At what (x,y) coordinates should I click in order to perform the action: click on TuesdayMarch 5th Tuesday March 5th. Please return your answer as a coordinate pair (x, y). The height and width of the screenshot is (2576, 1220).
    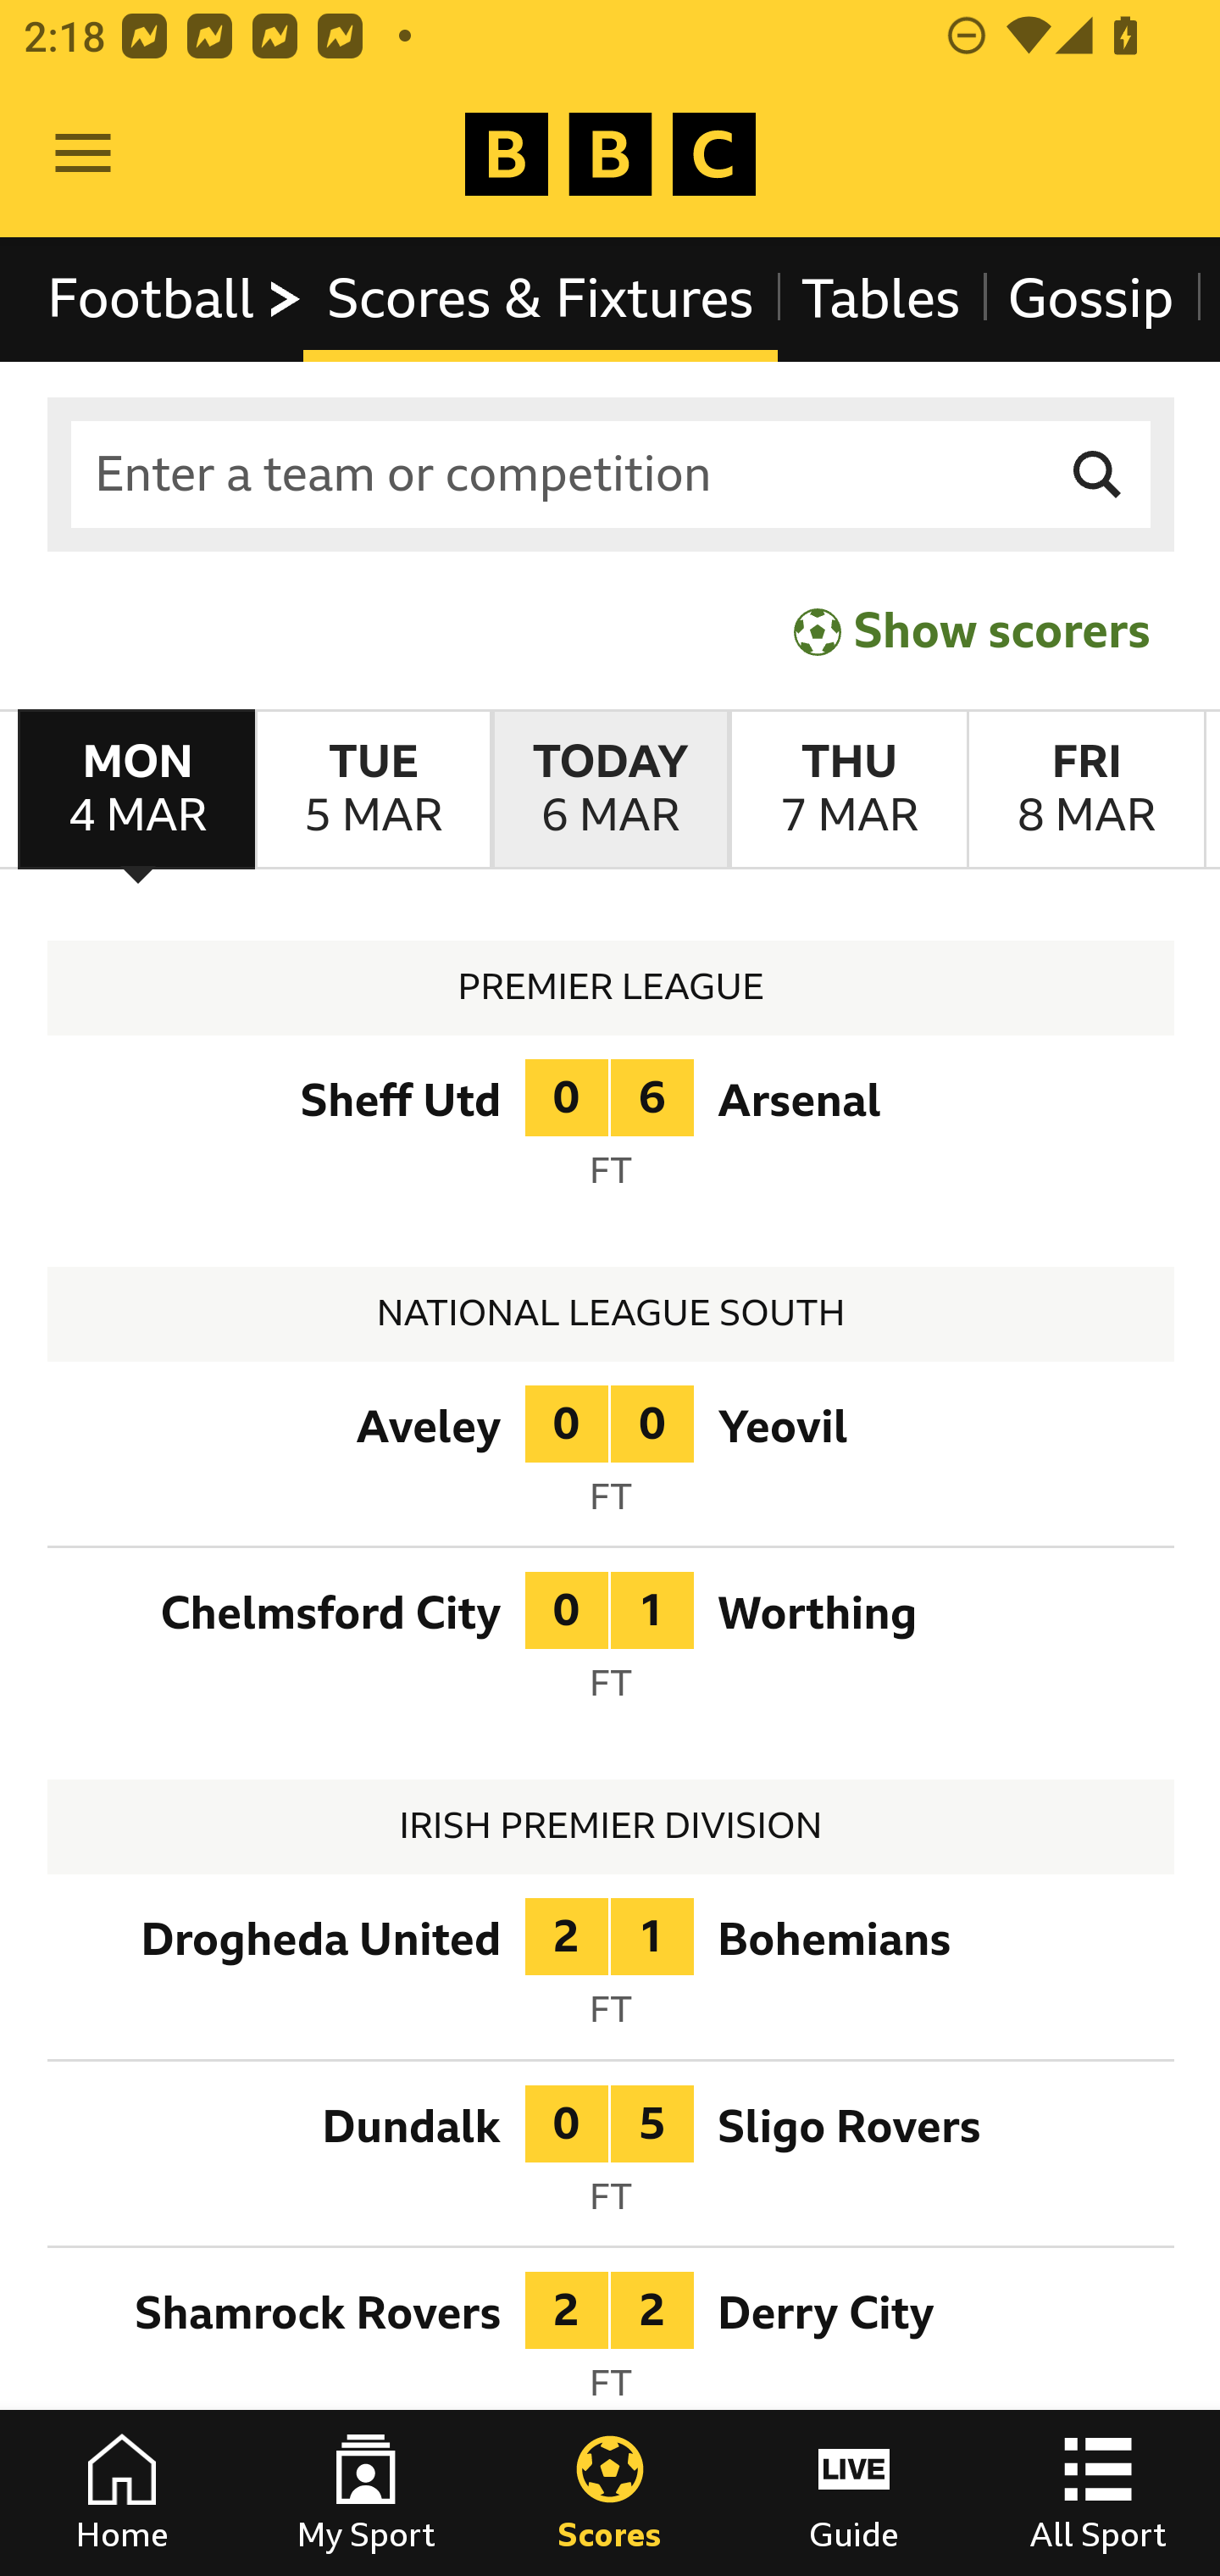
    Looking at the image, I should click on (373, 790).